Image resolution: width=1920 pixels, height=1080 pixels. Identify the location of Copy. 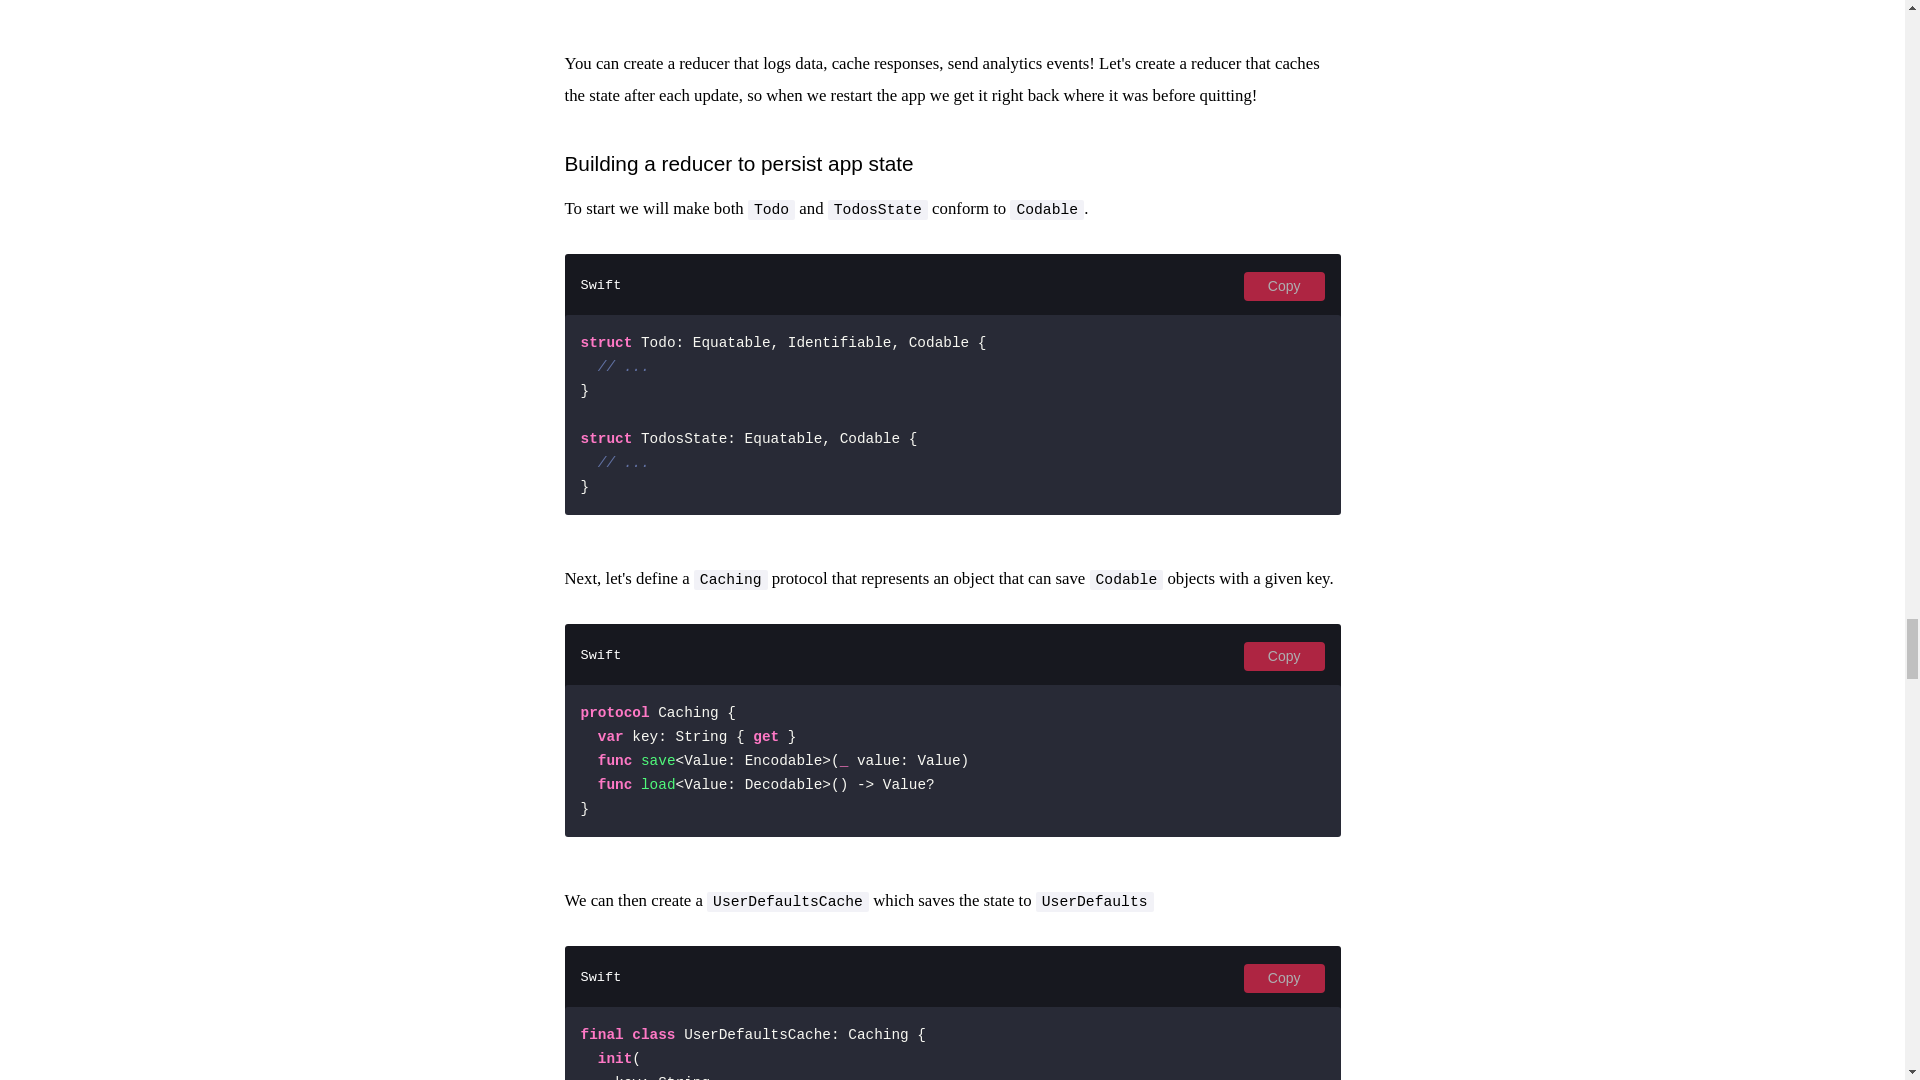
(1284, 286).